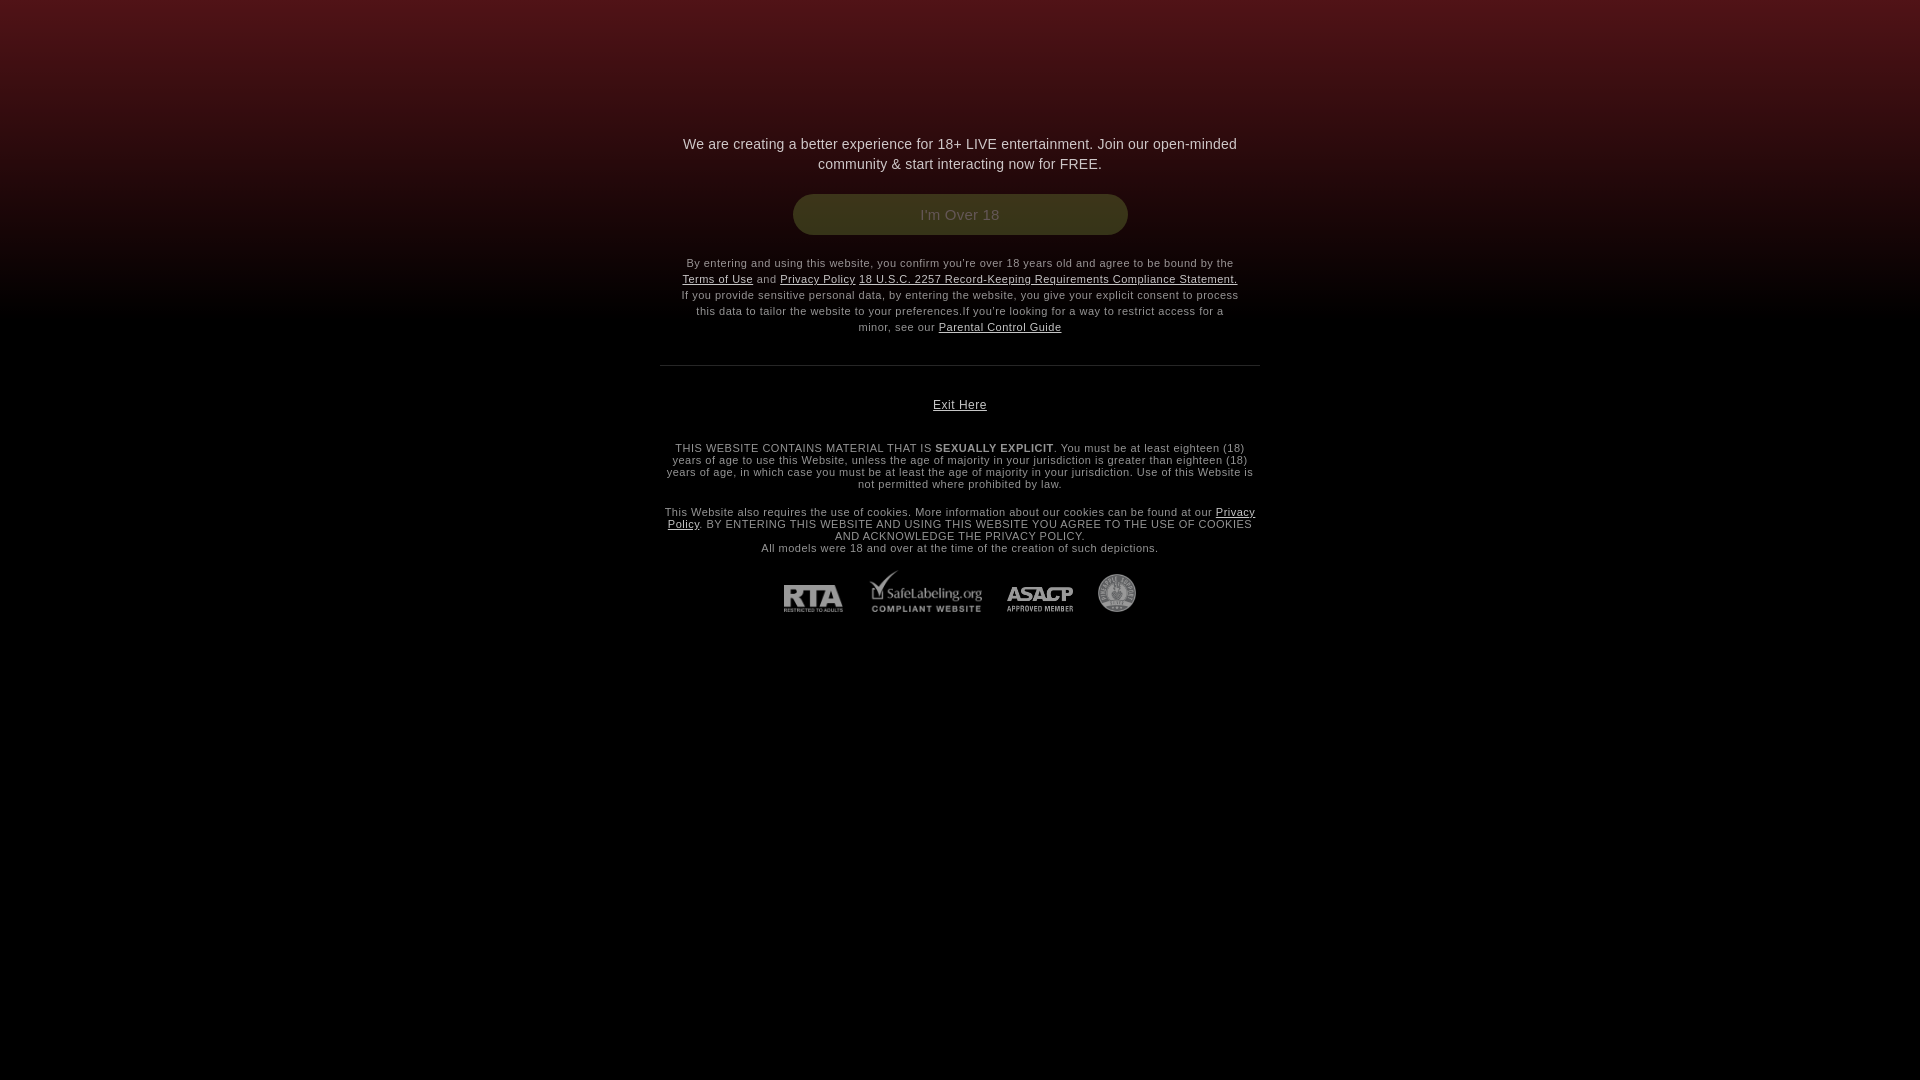  I want to click on Parental Control Guide, so click(1000, 326).